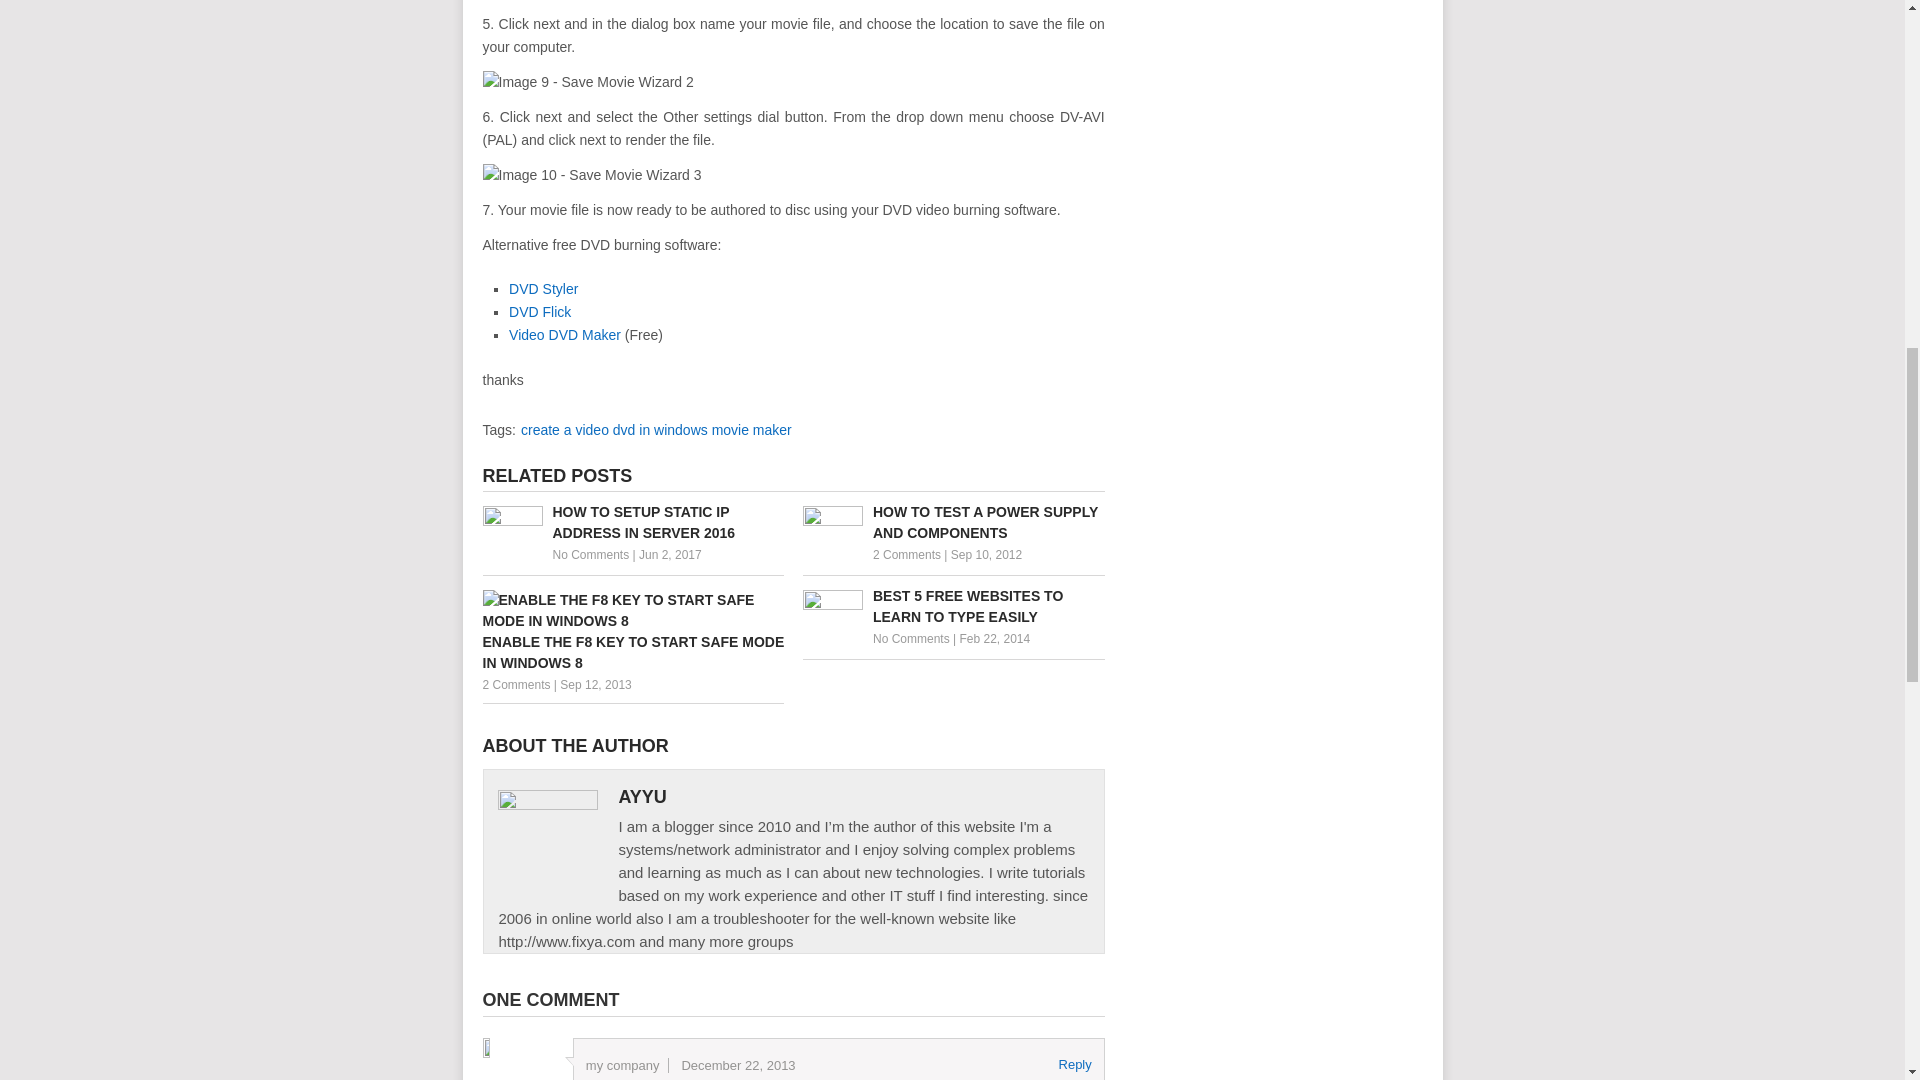 This screenshot has height=1080, width=1920. Describe the element at coordinates (622, 1066) in the screenshot. I see `my company` at that location.